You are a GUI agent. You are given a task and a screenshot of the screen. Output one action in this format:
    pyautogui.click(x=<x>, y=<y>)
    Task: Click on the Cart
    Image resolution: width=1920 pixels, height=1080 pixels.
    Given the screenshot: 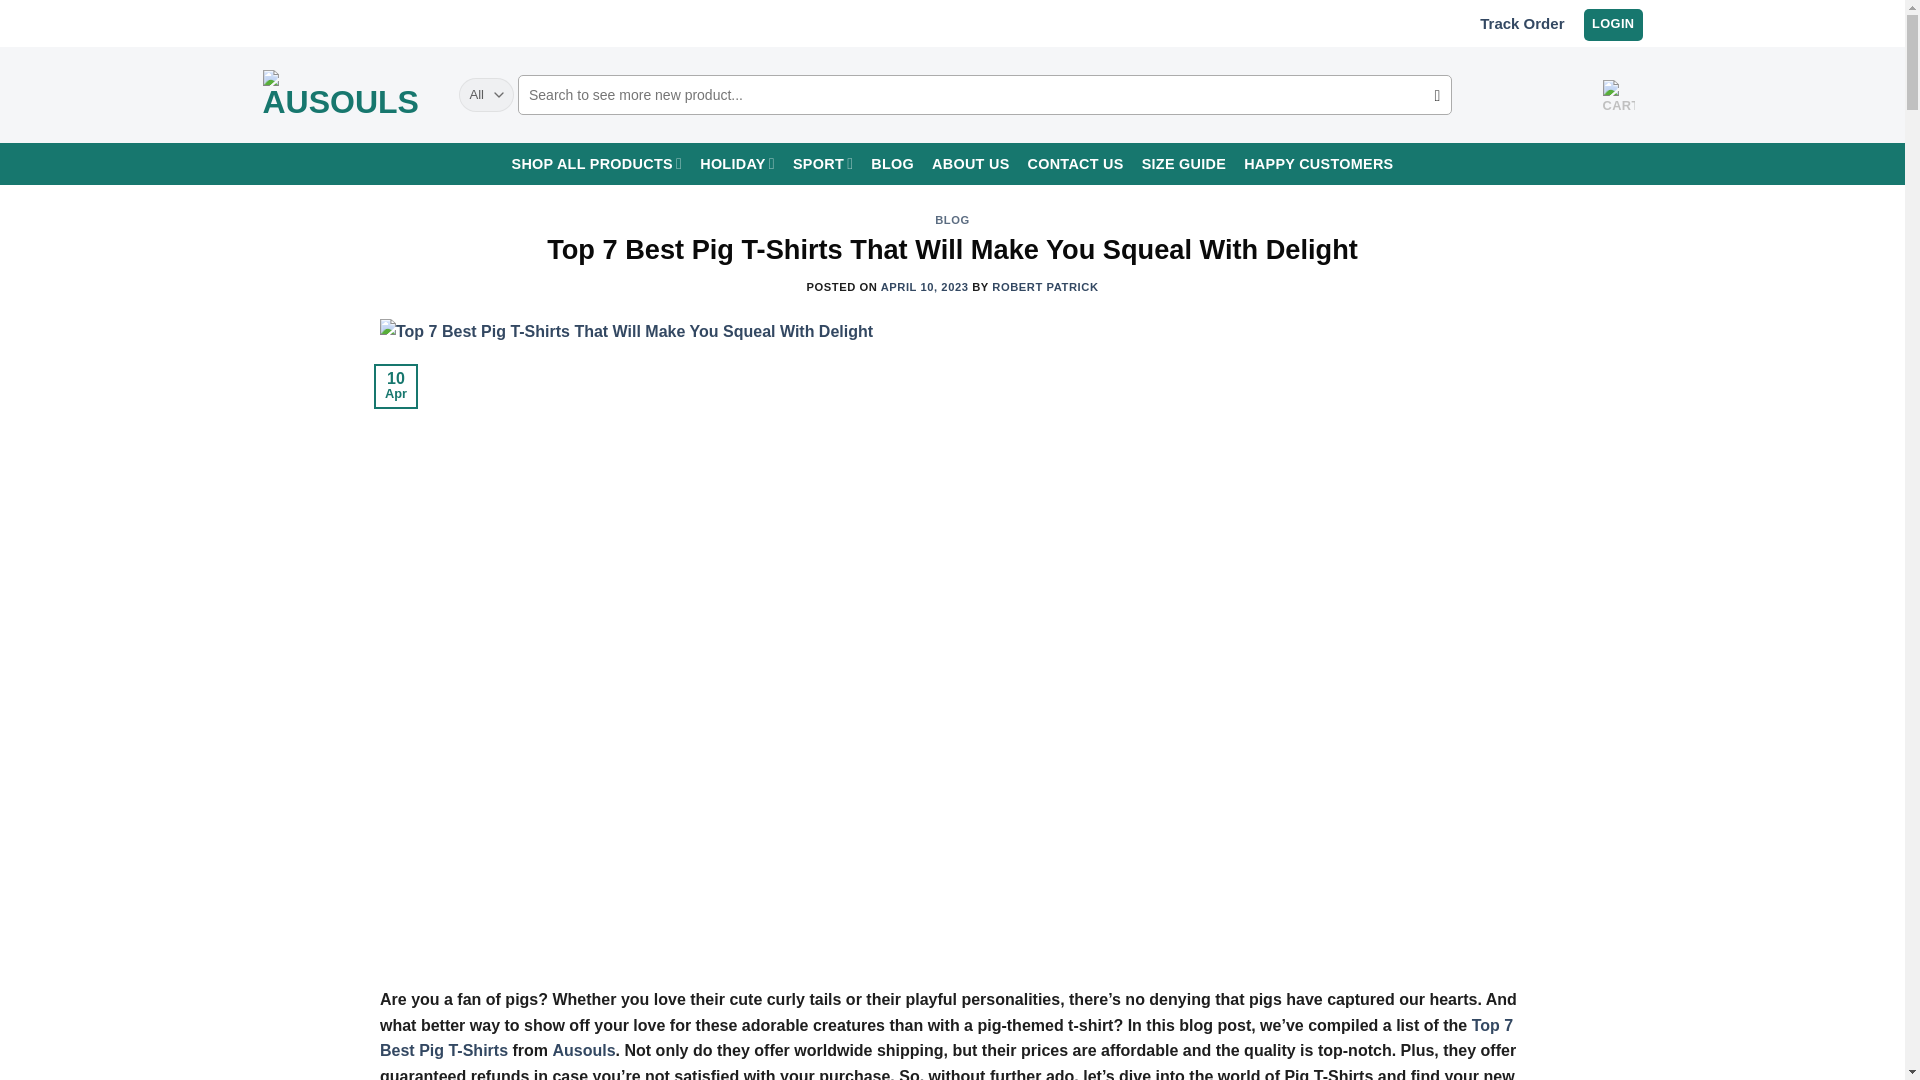 What is the action you would take?
    pyautogui.click(x=1617, y=96)
    